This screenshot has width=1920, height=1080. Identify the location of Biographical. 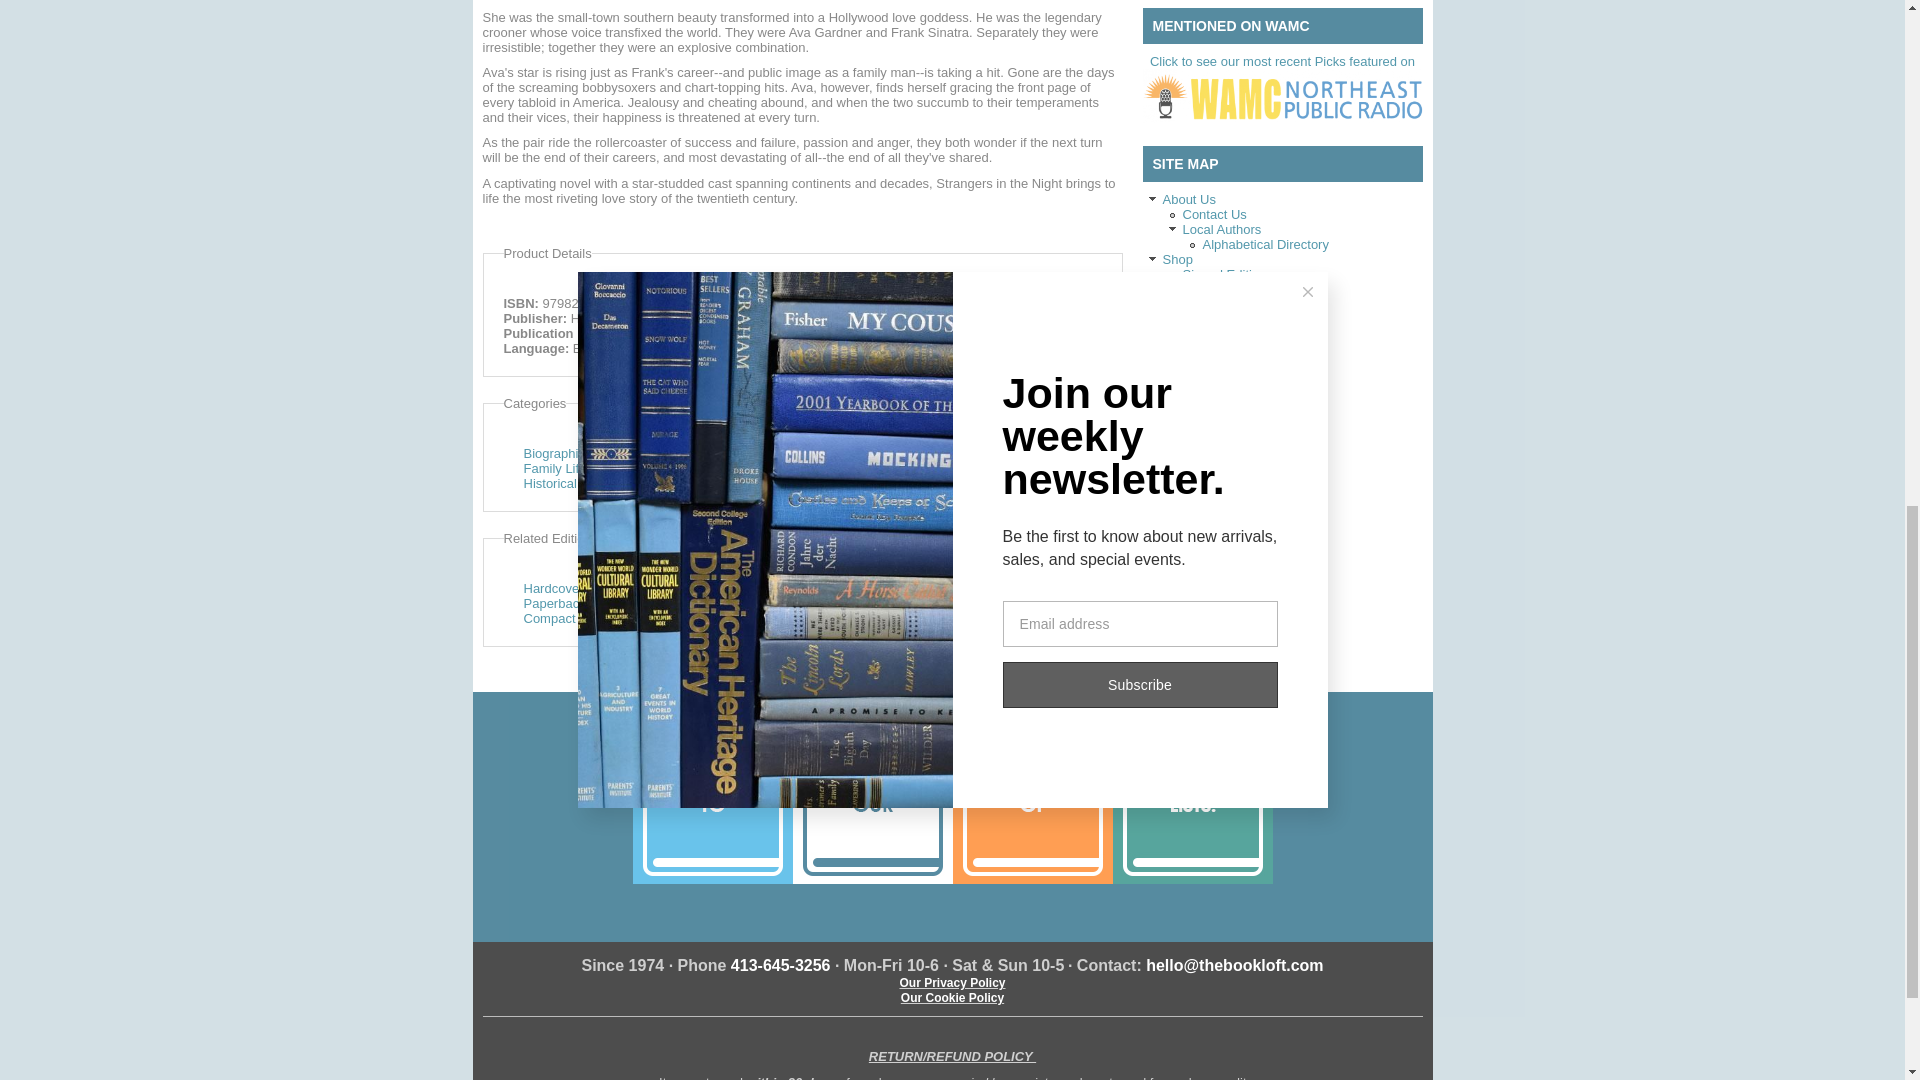
(560, 454).